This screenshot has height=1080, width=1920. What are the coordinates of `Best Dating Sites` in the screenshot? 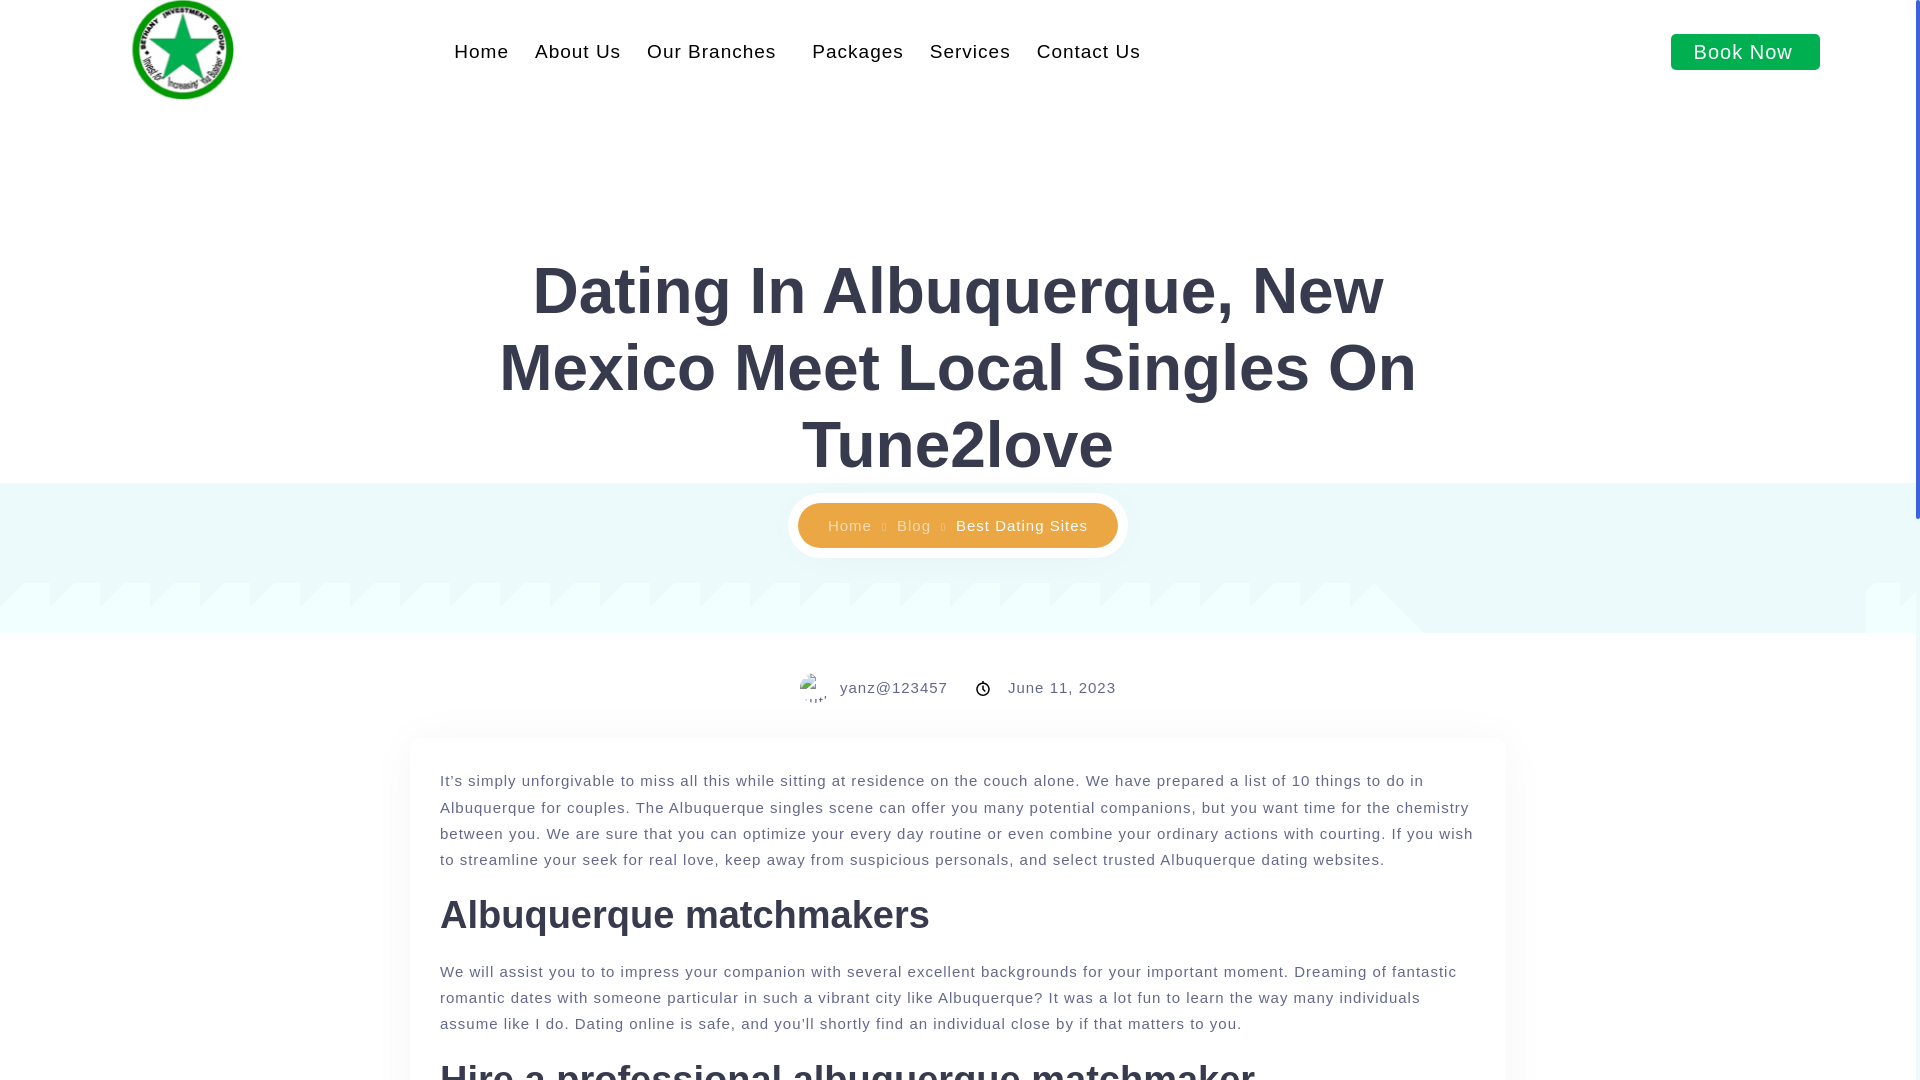 It's located at (1022, 525).